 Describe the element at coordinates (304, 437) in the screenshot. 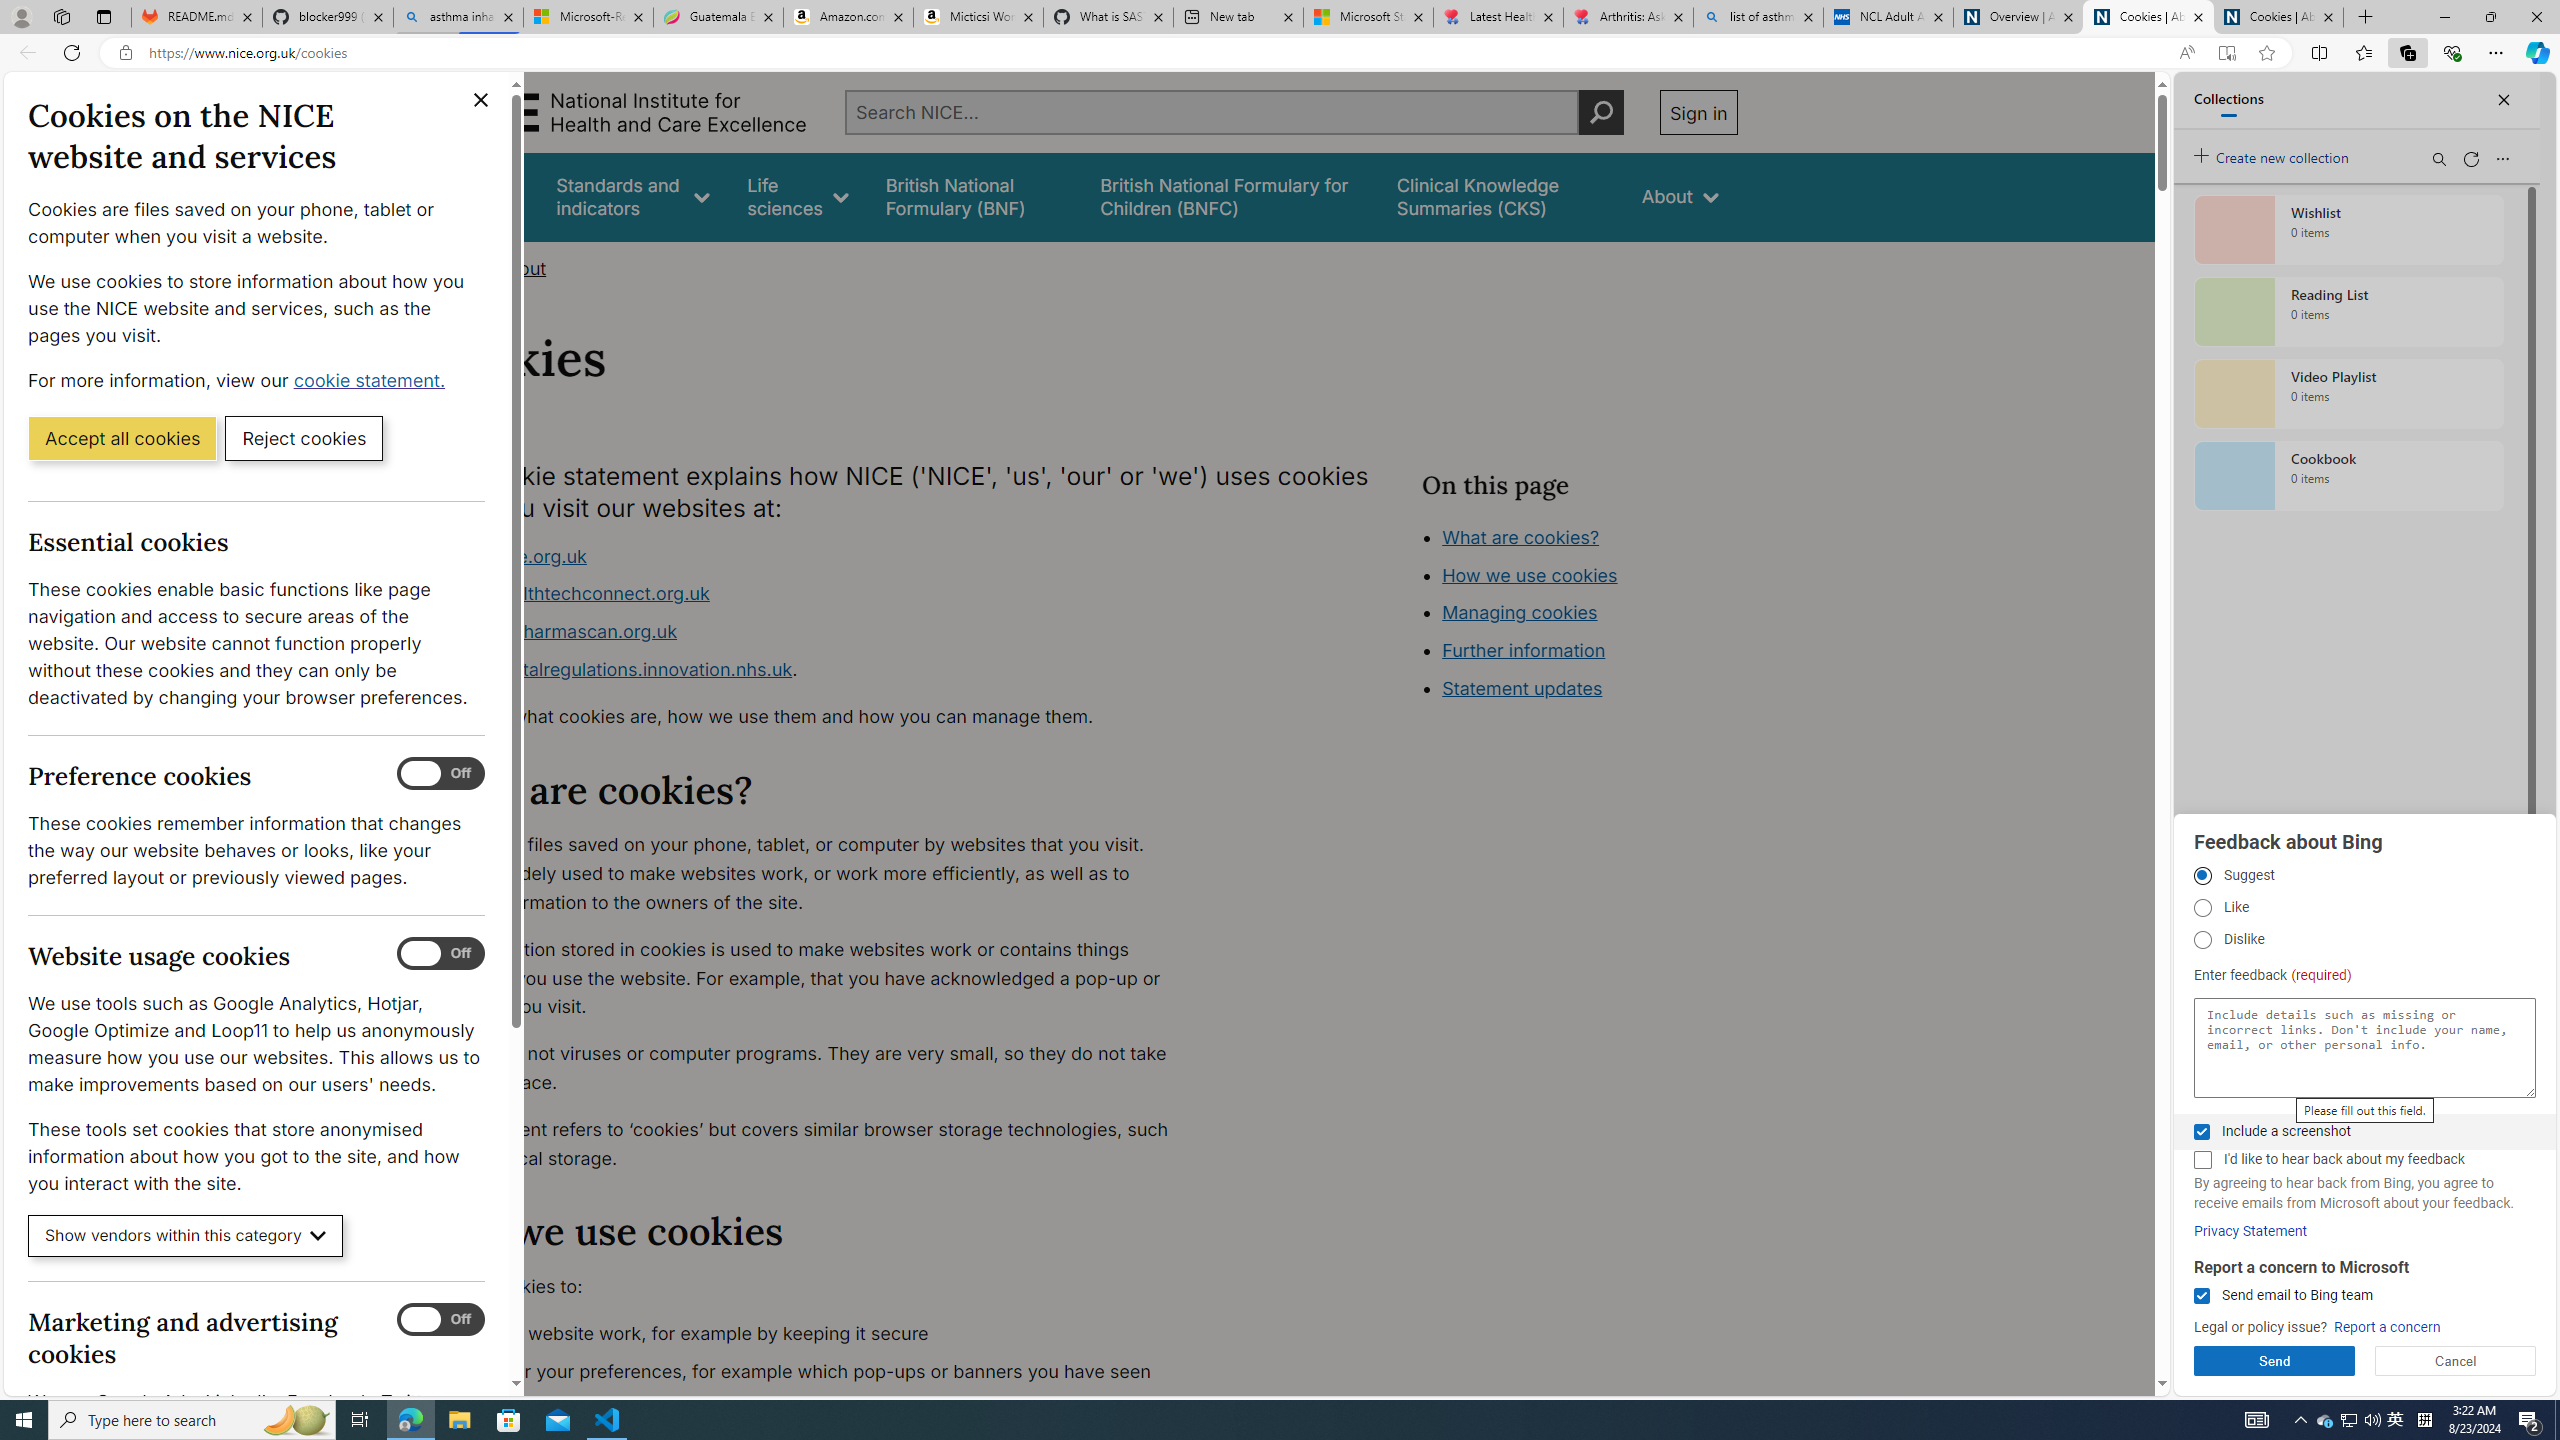

I see `Reject cookies` at that location.